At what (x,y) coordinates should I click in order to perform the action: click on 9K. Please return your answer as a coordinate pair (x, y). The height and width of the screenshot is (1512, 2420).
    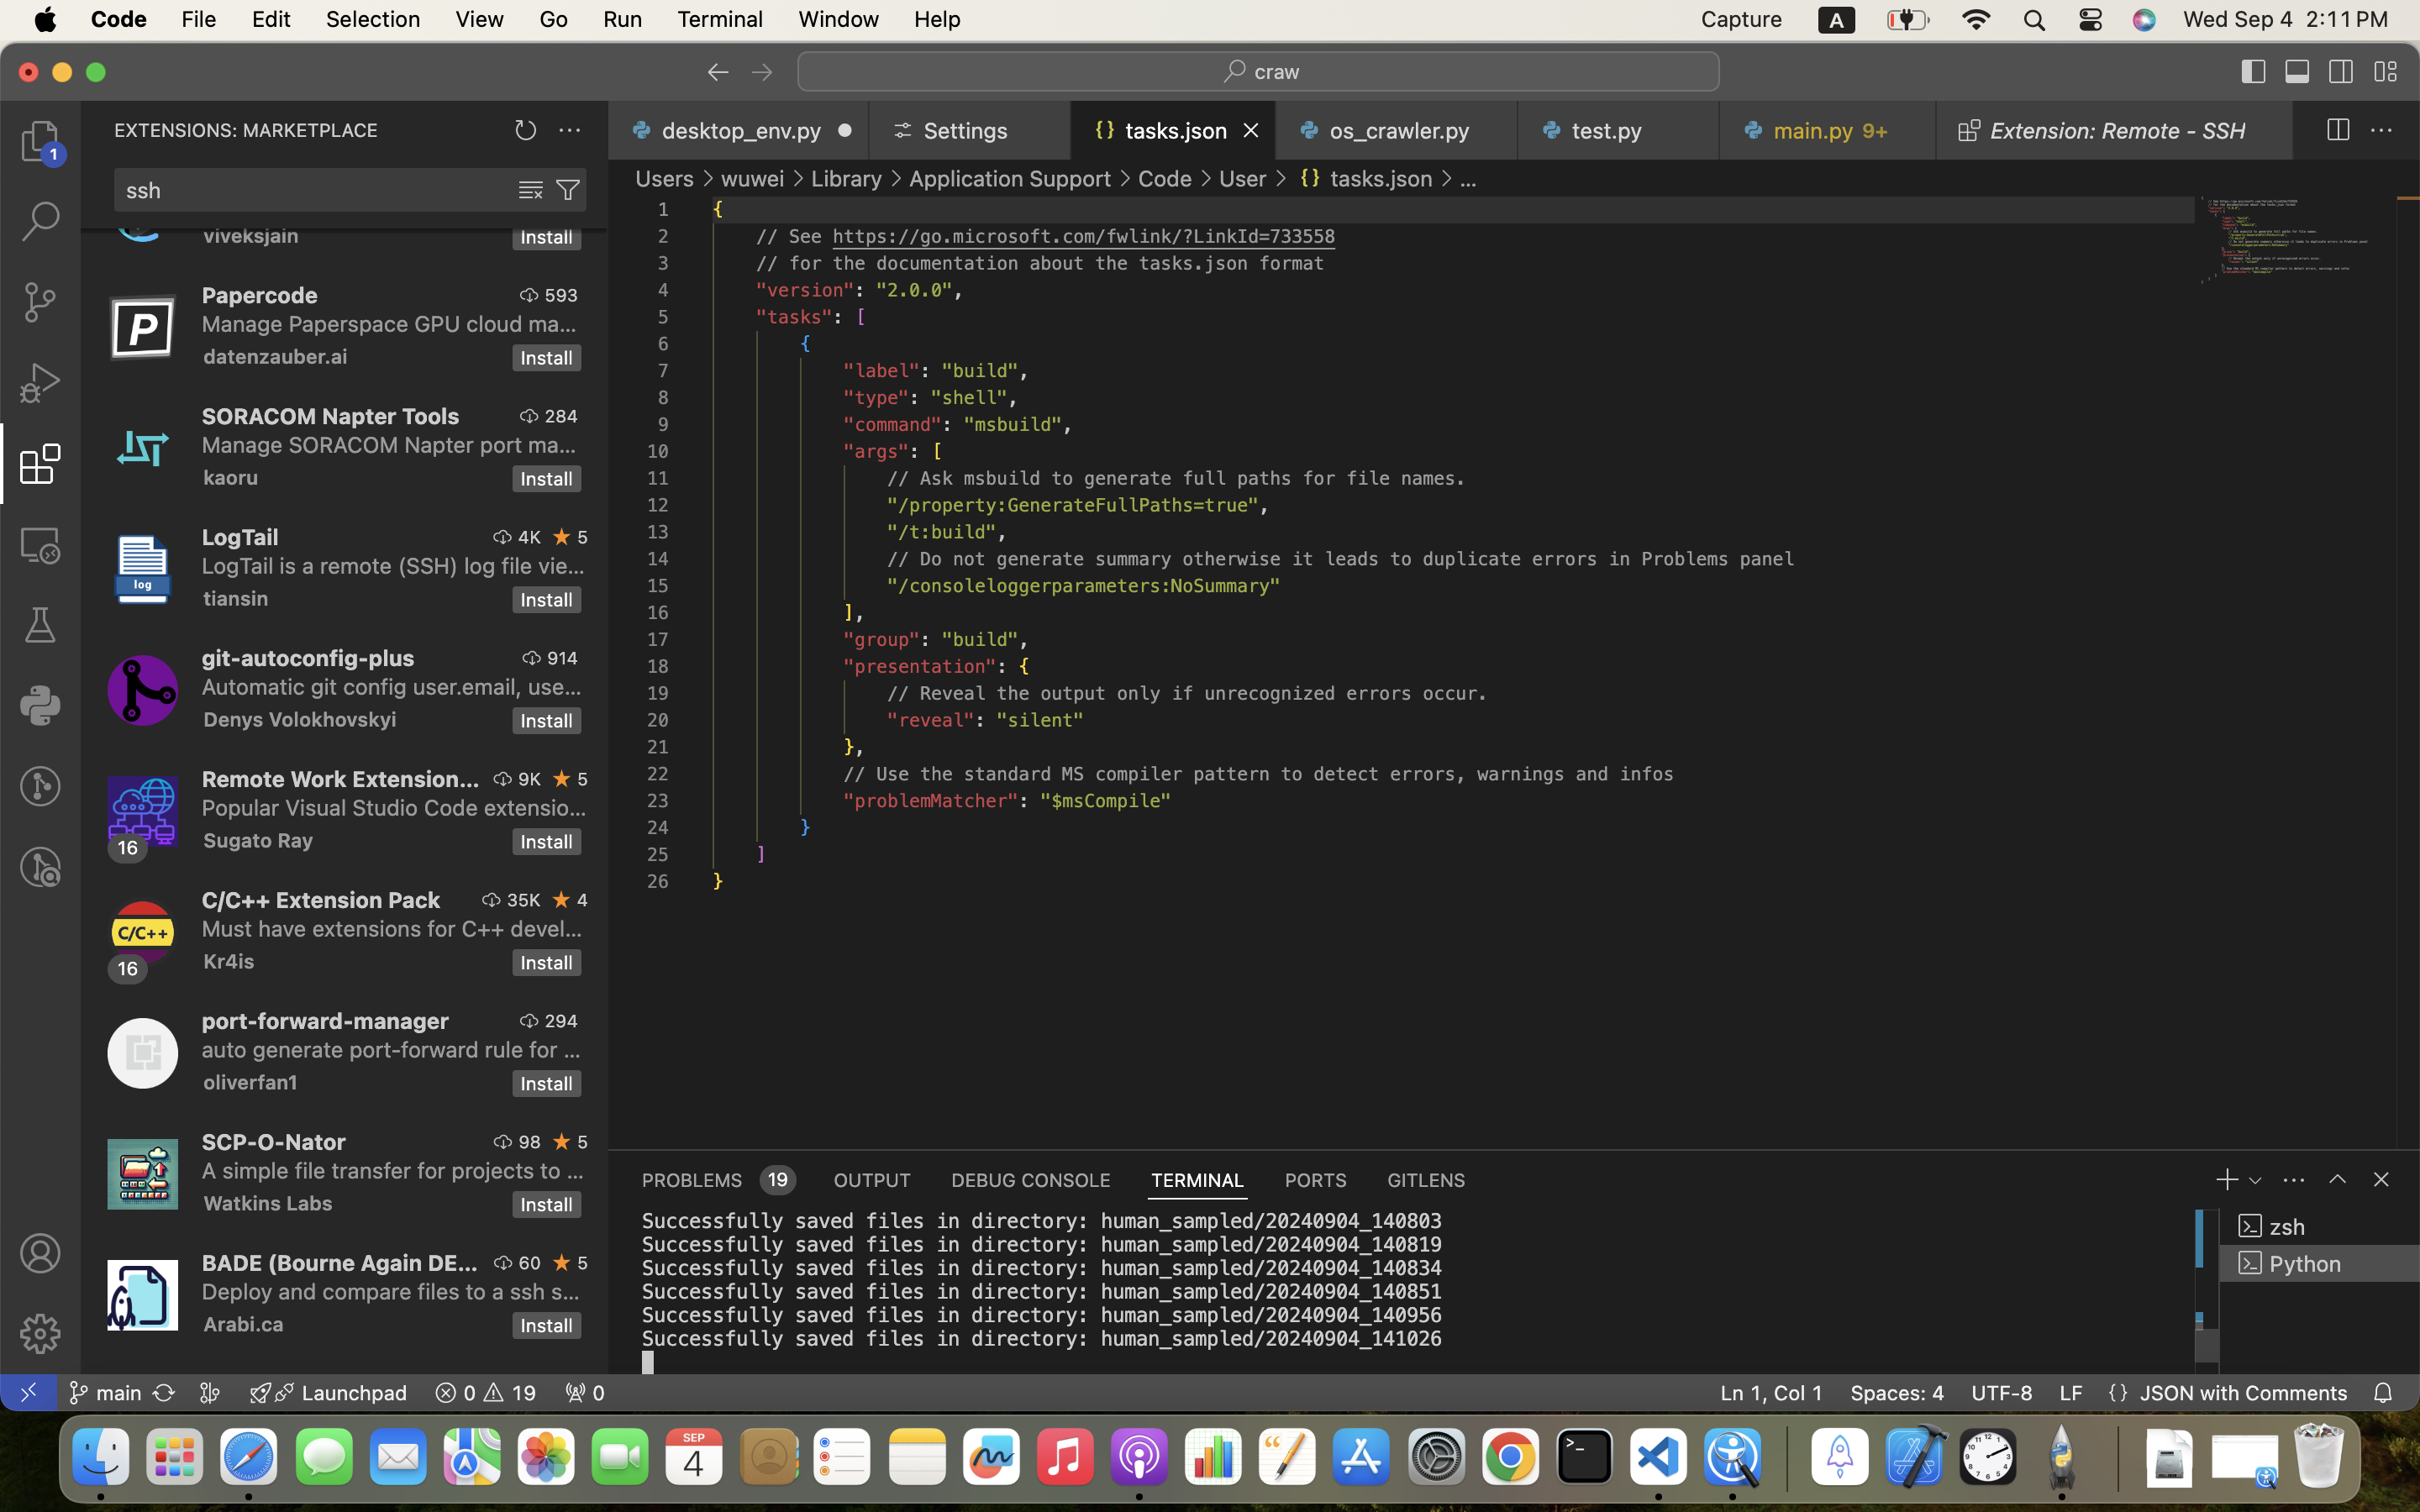
    Looking at the image, I should click on (529, 779).